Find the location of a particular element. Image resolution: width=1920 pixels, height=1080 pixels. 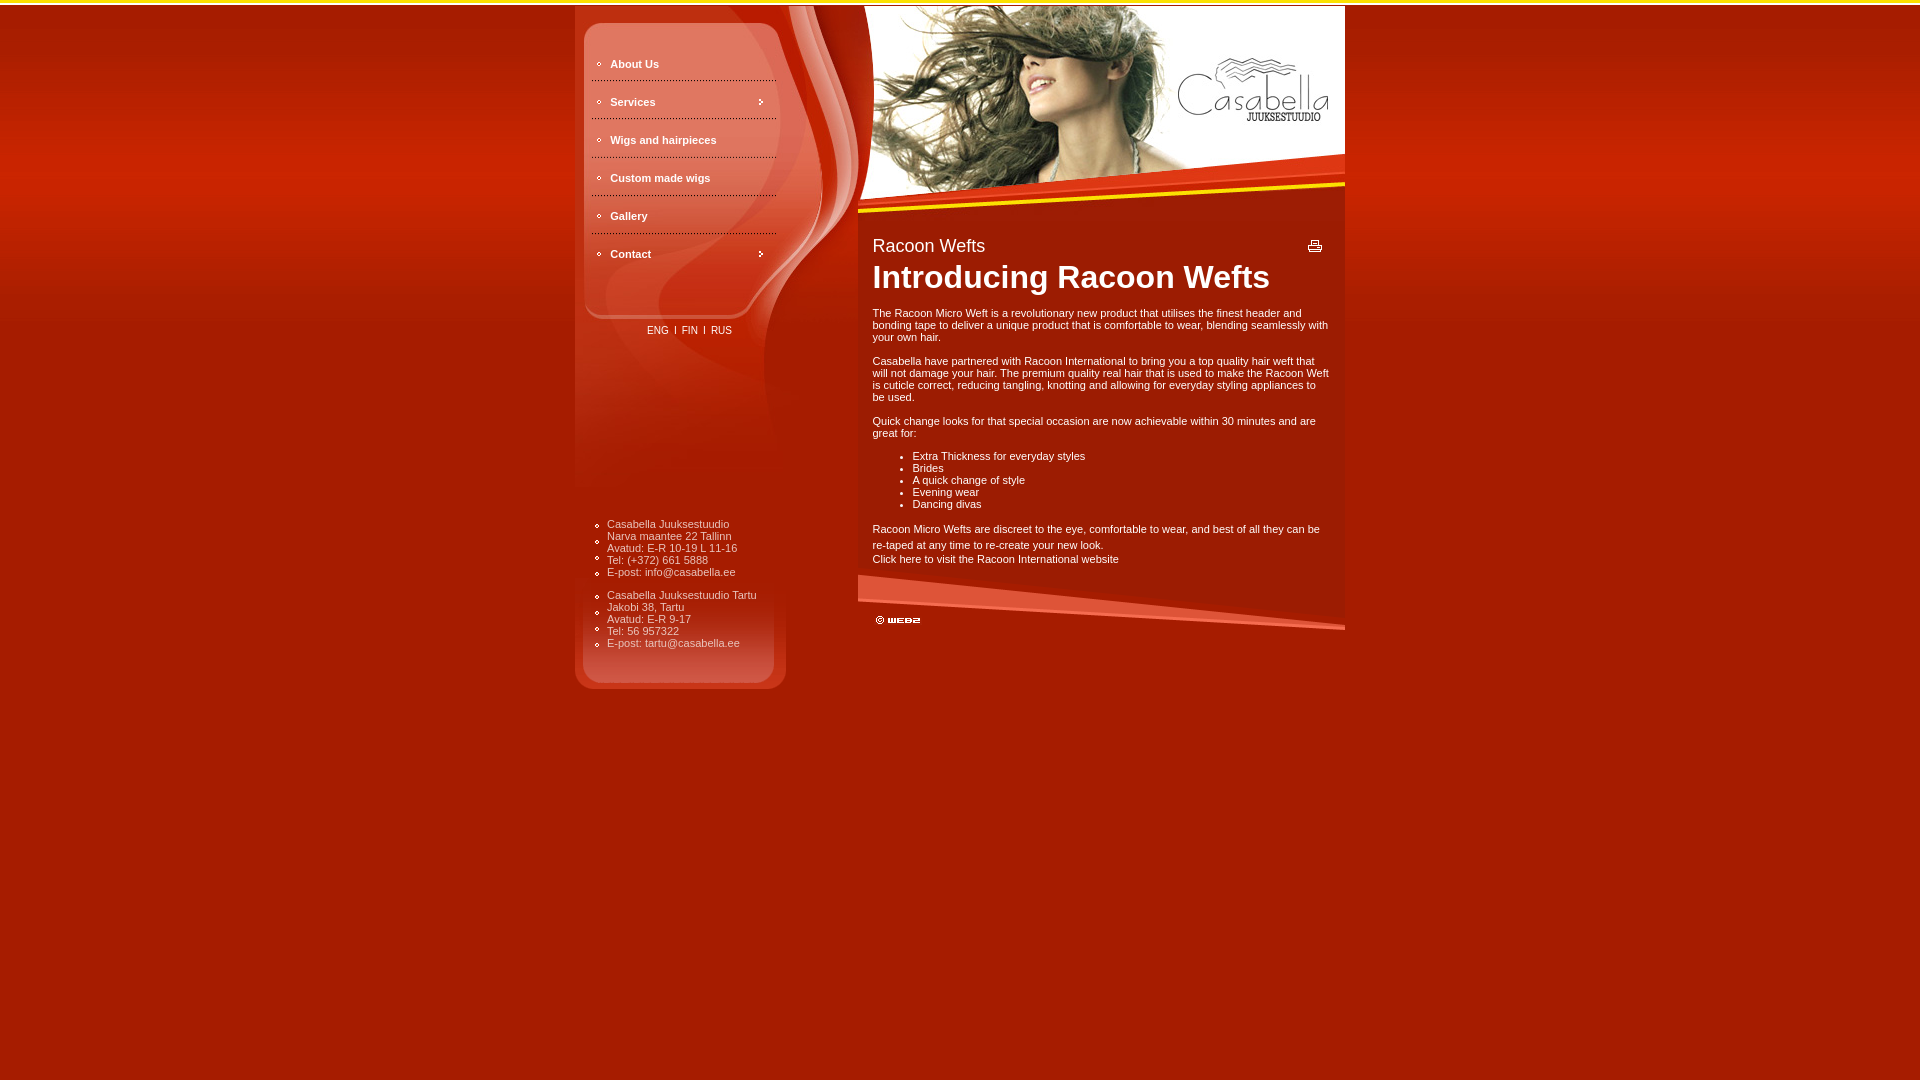

Wigs and hairpieces is located at coordinates (663, 139).